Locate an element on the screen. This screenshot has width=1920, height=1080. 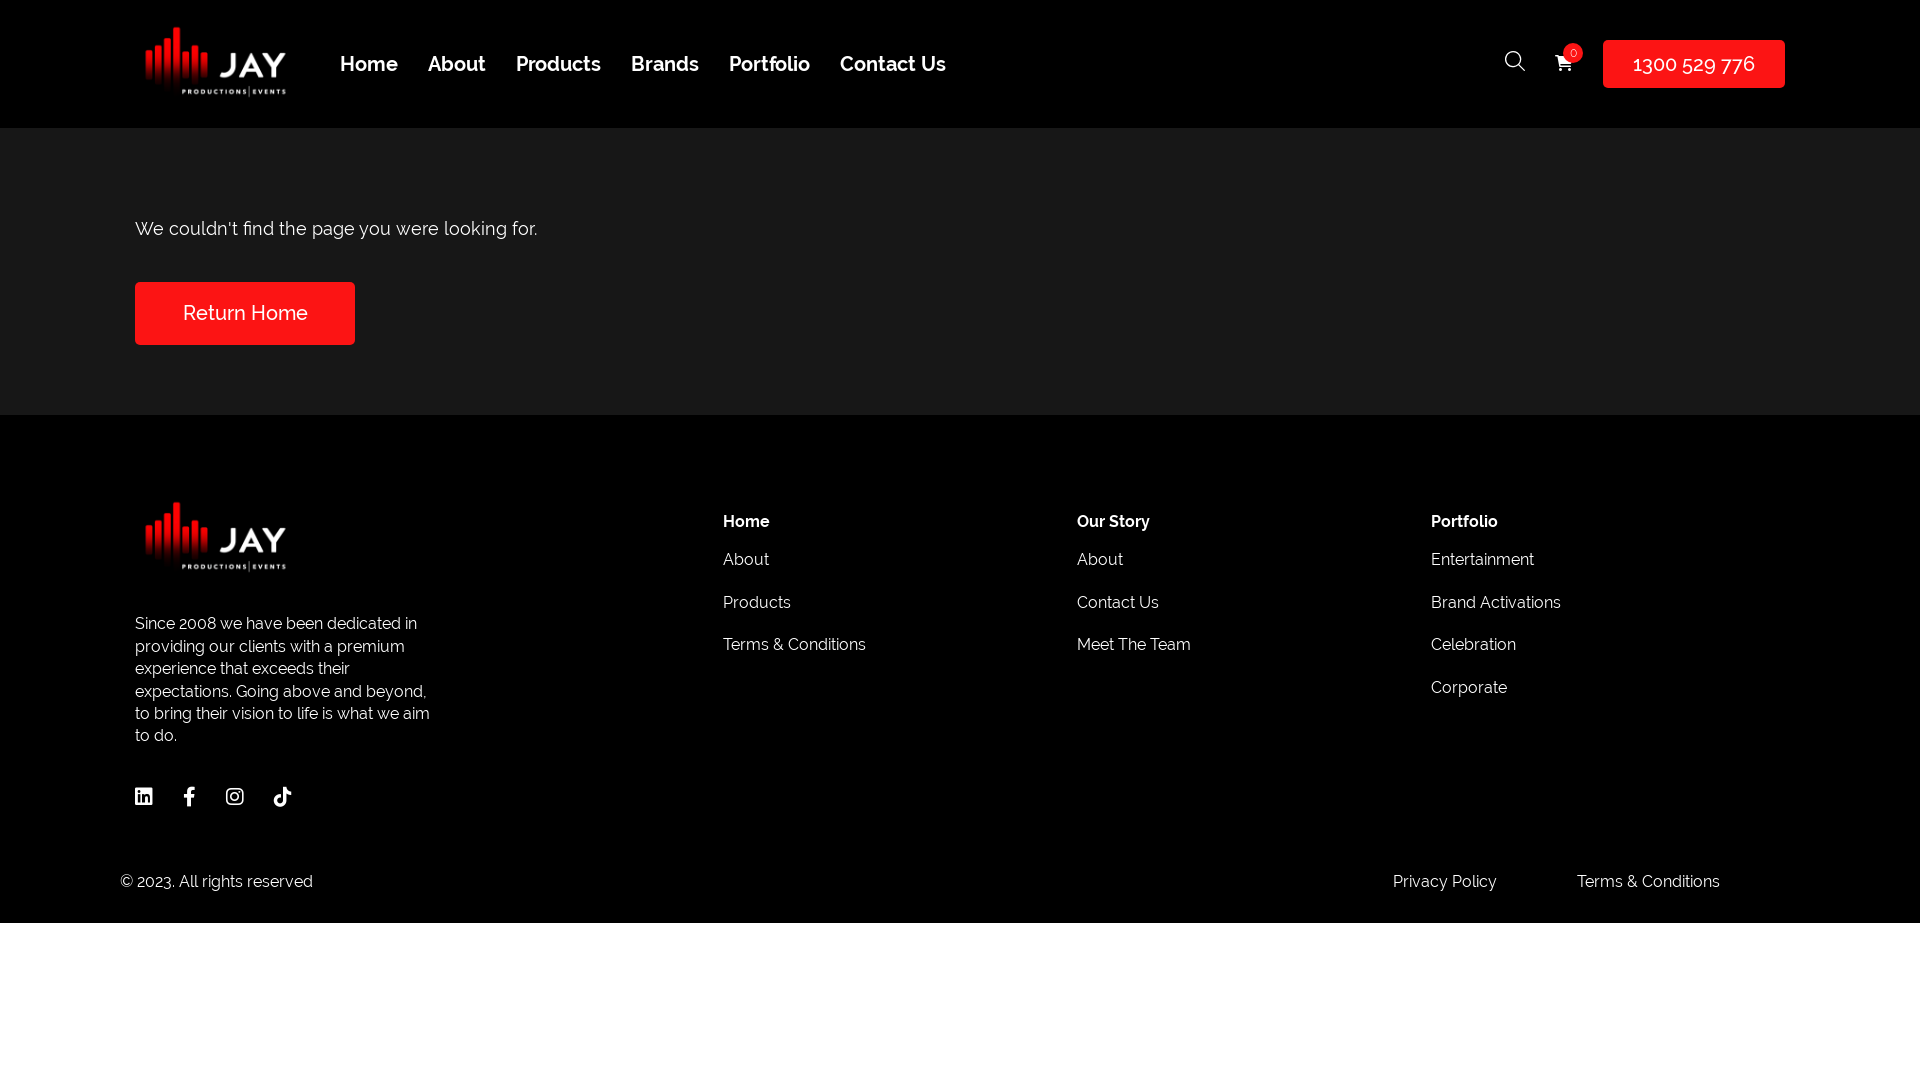
Home is located at coordinates (369, 64).